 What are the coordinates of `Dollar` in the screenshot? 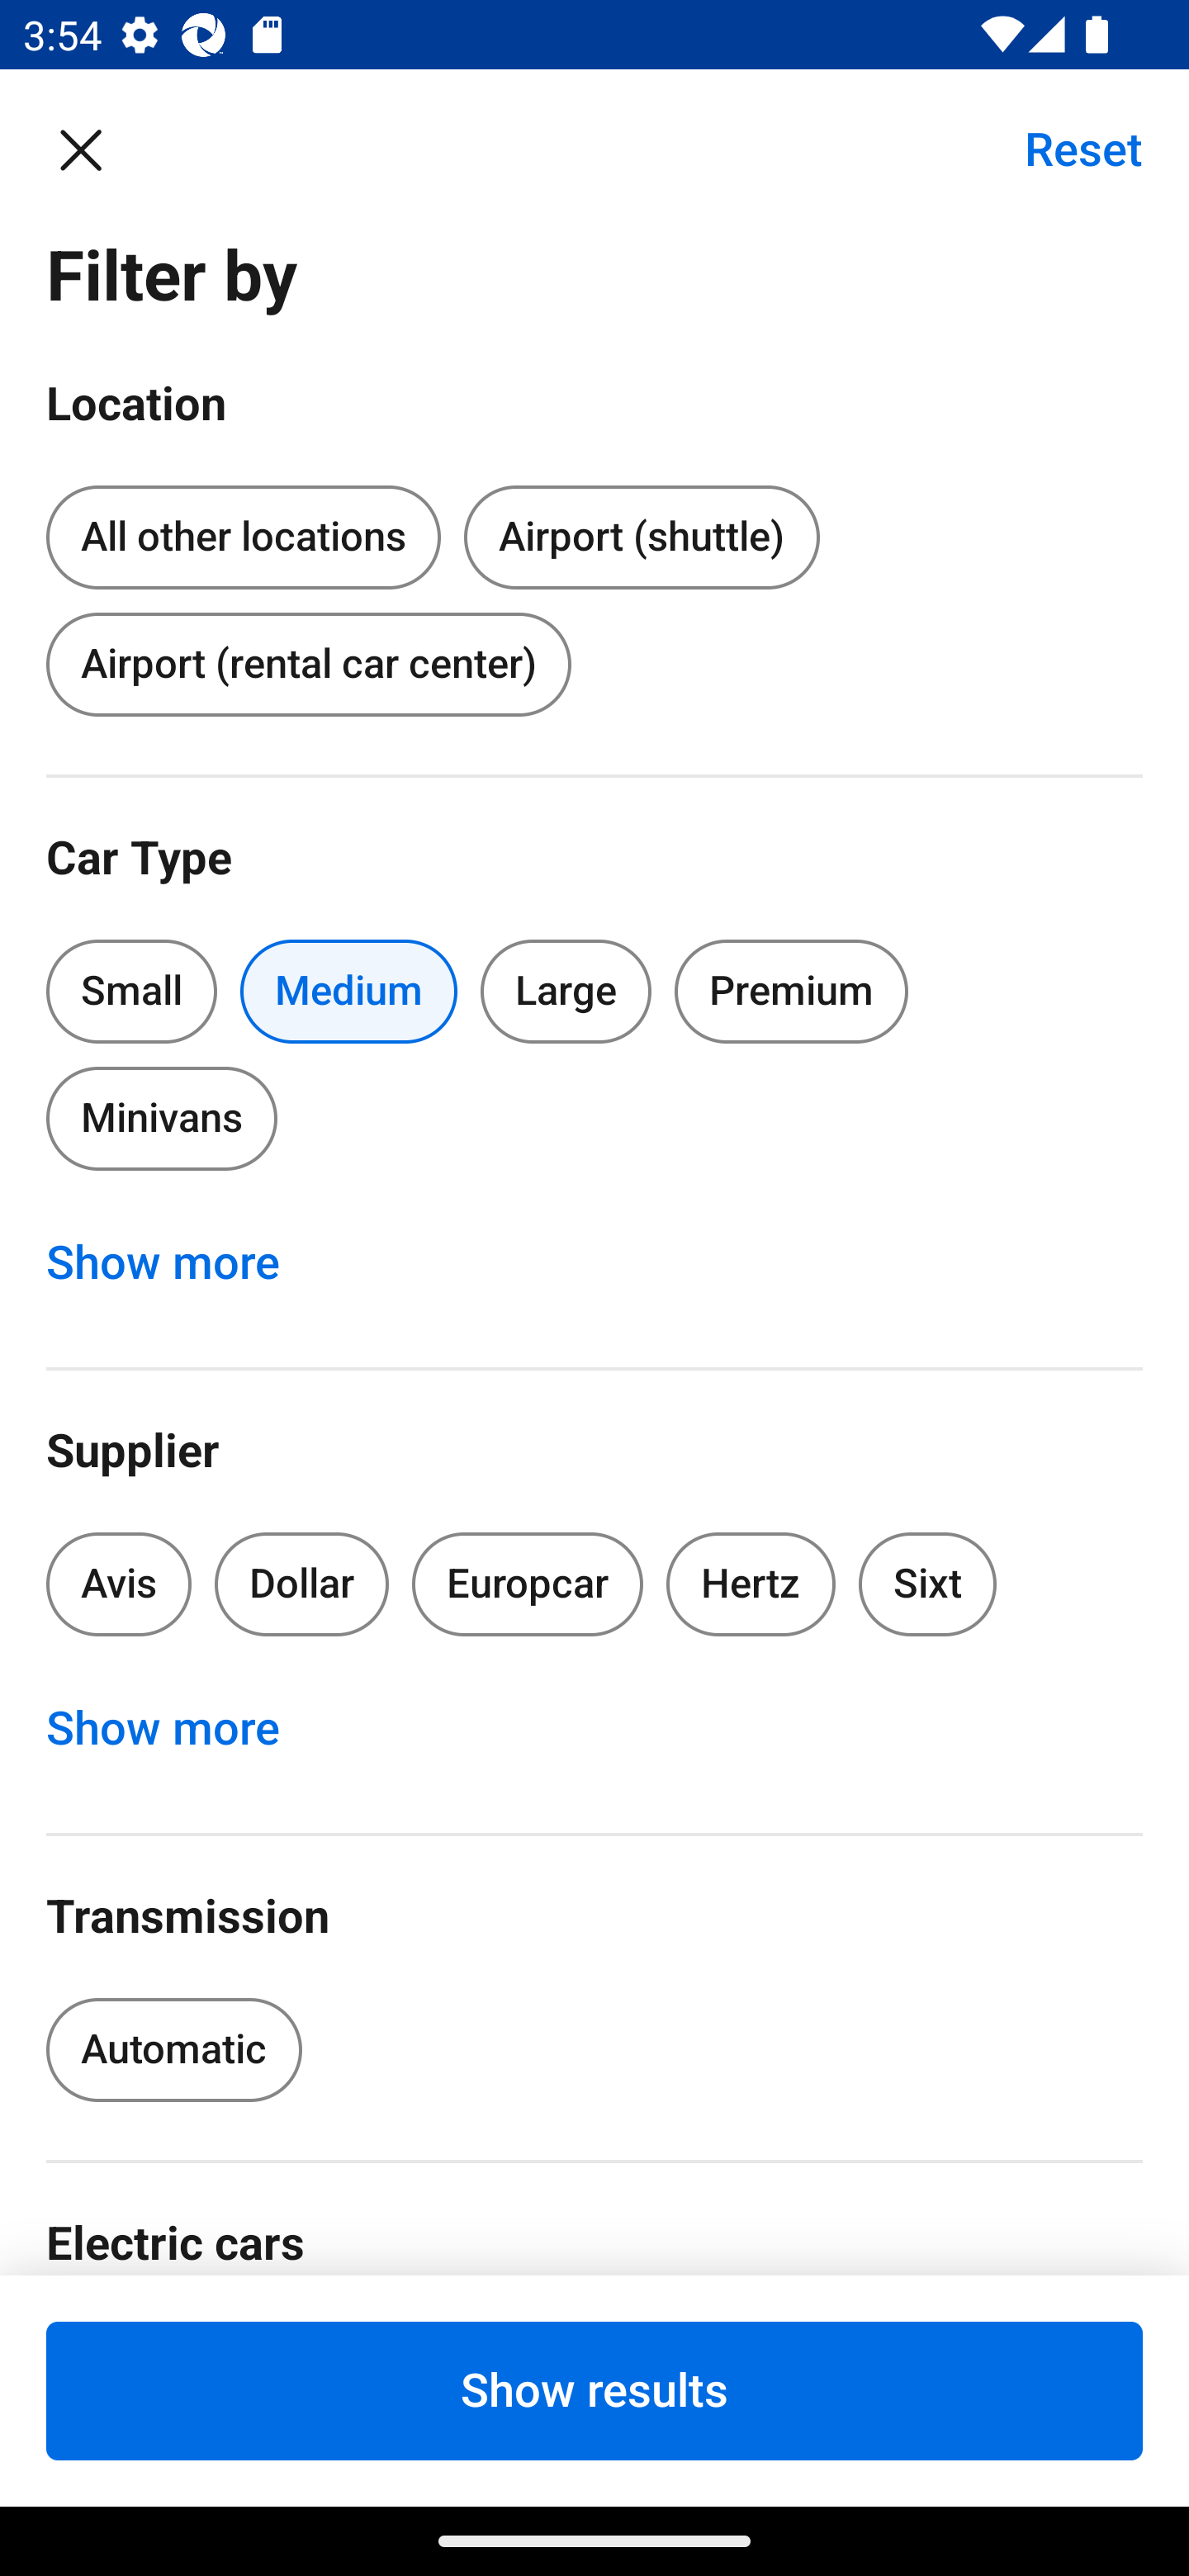 It's located at (302, 1584).